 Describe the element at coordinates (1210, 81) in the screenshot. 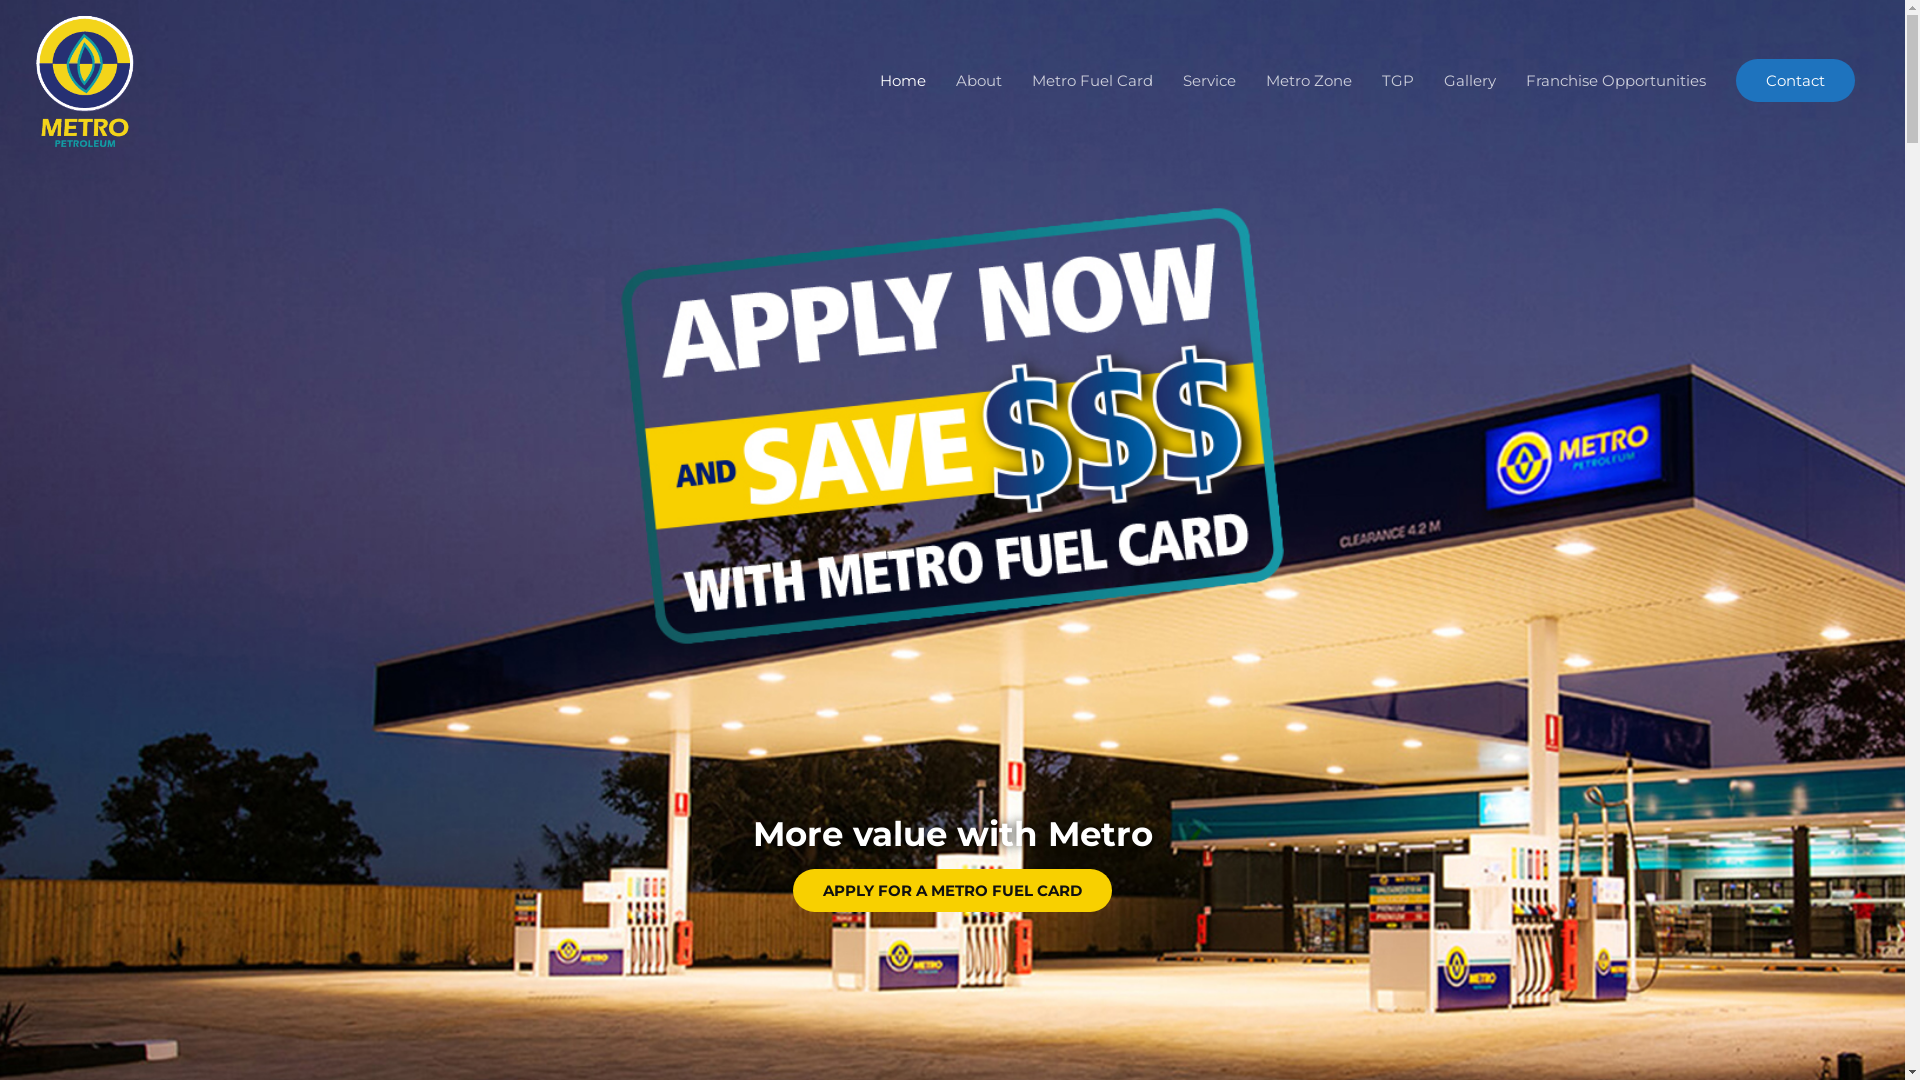

I see `Service` at that location.